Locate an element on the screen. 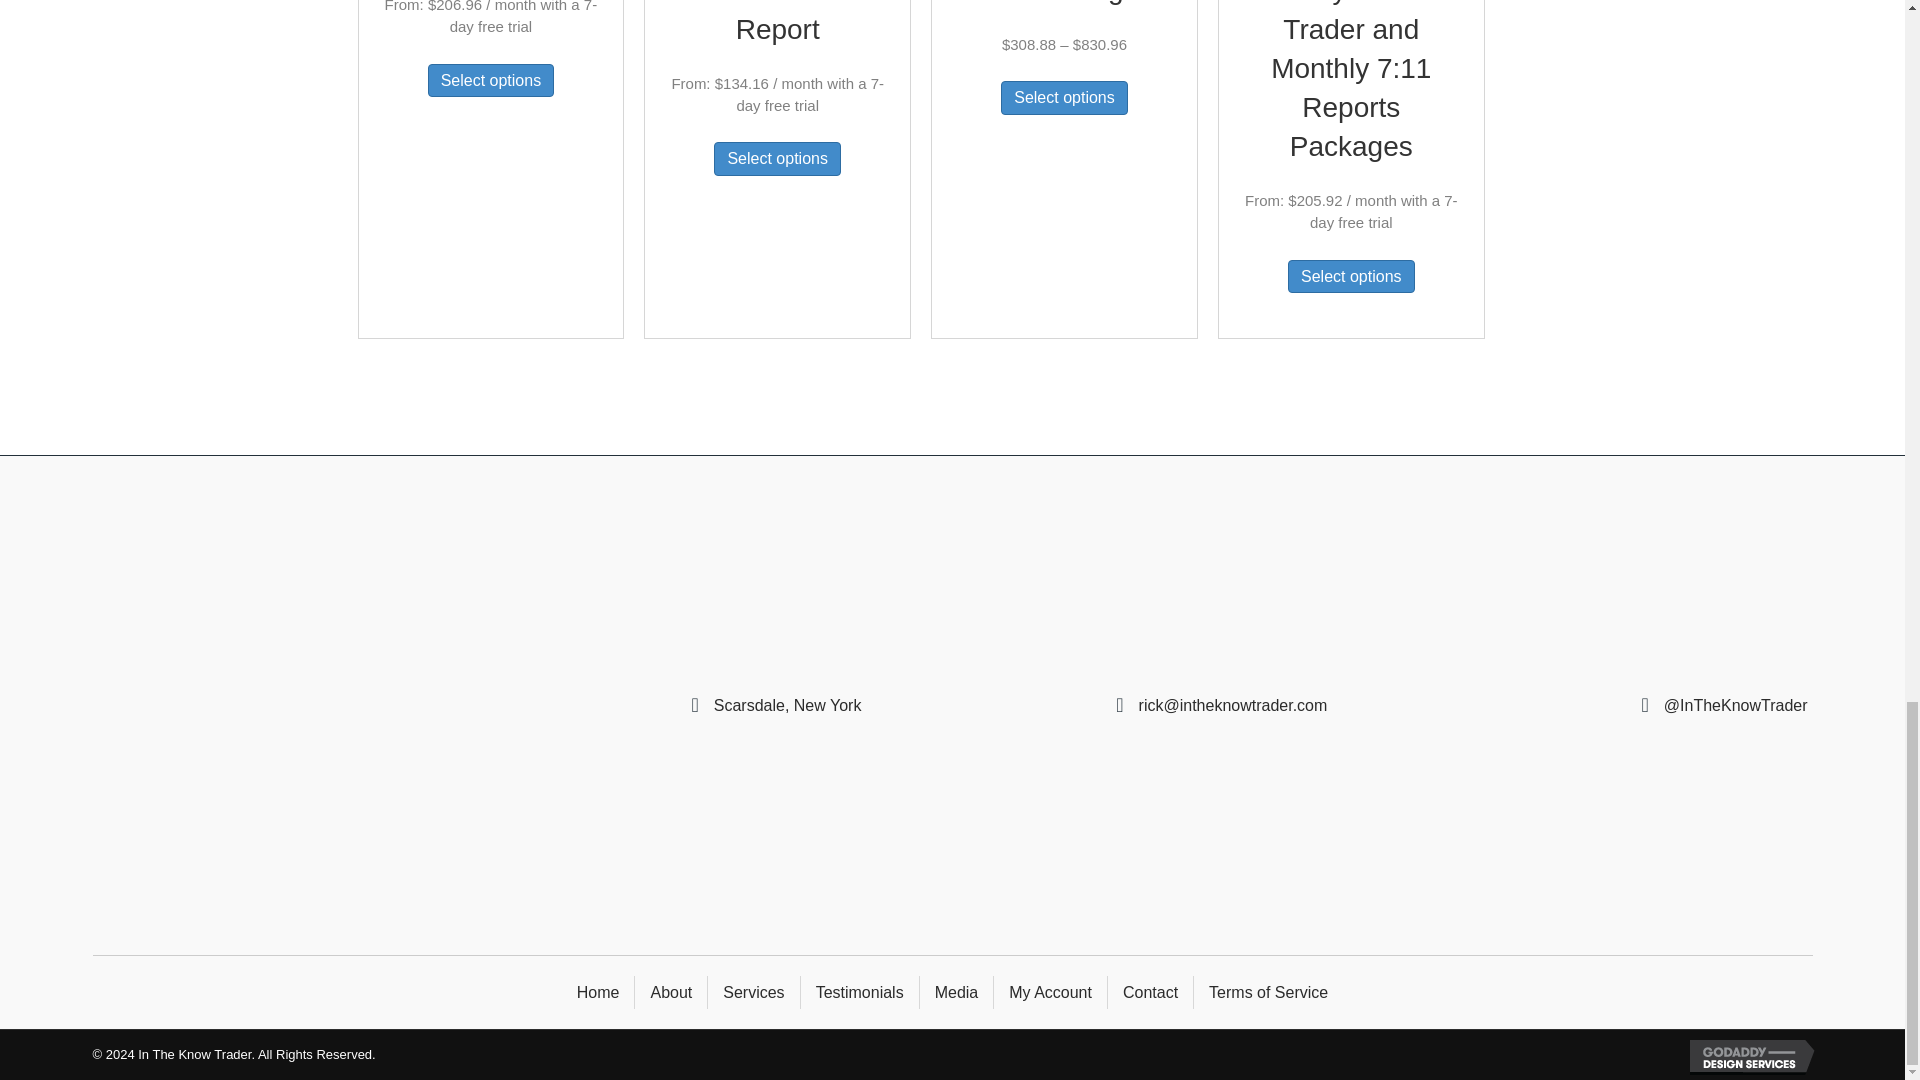 The height and width of the screenshot is (1080, 1920). itkt-logo-horizontal-light is located at coordinates (316, 700).